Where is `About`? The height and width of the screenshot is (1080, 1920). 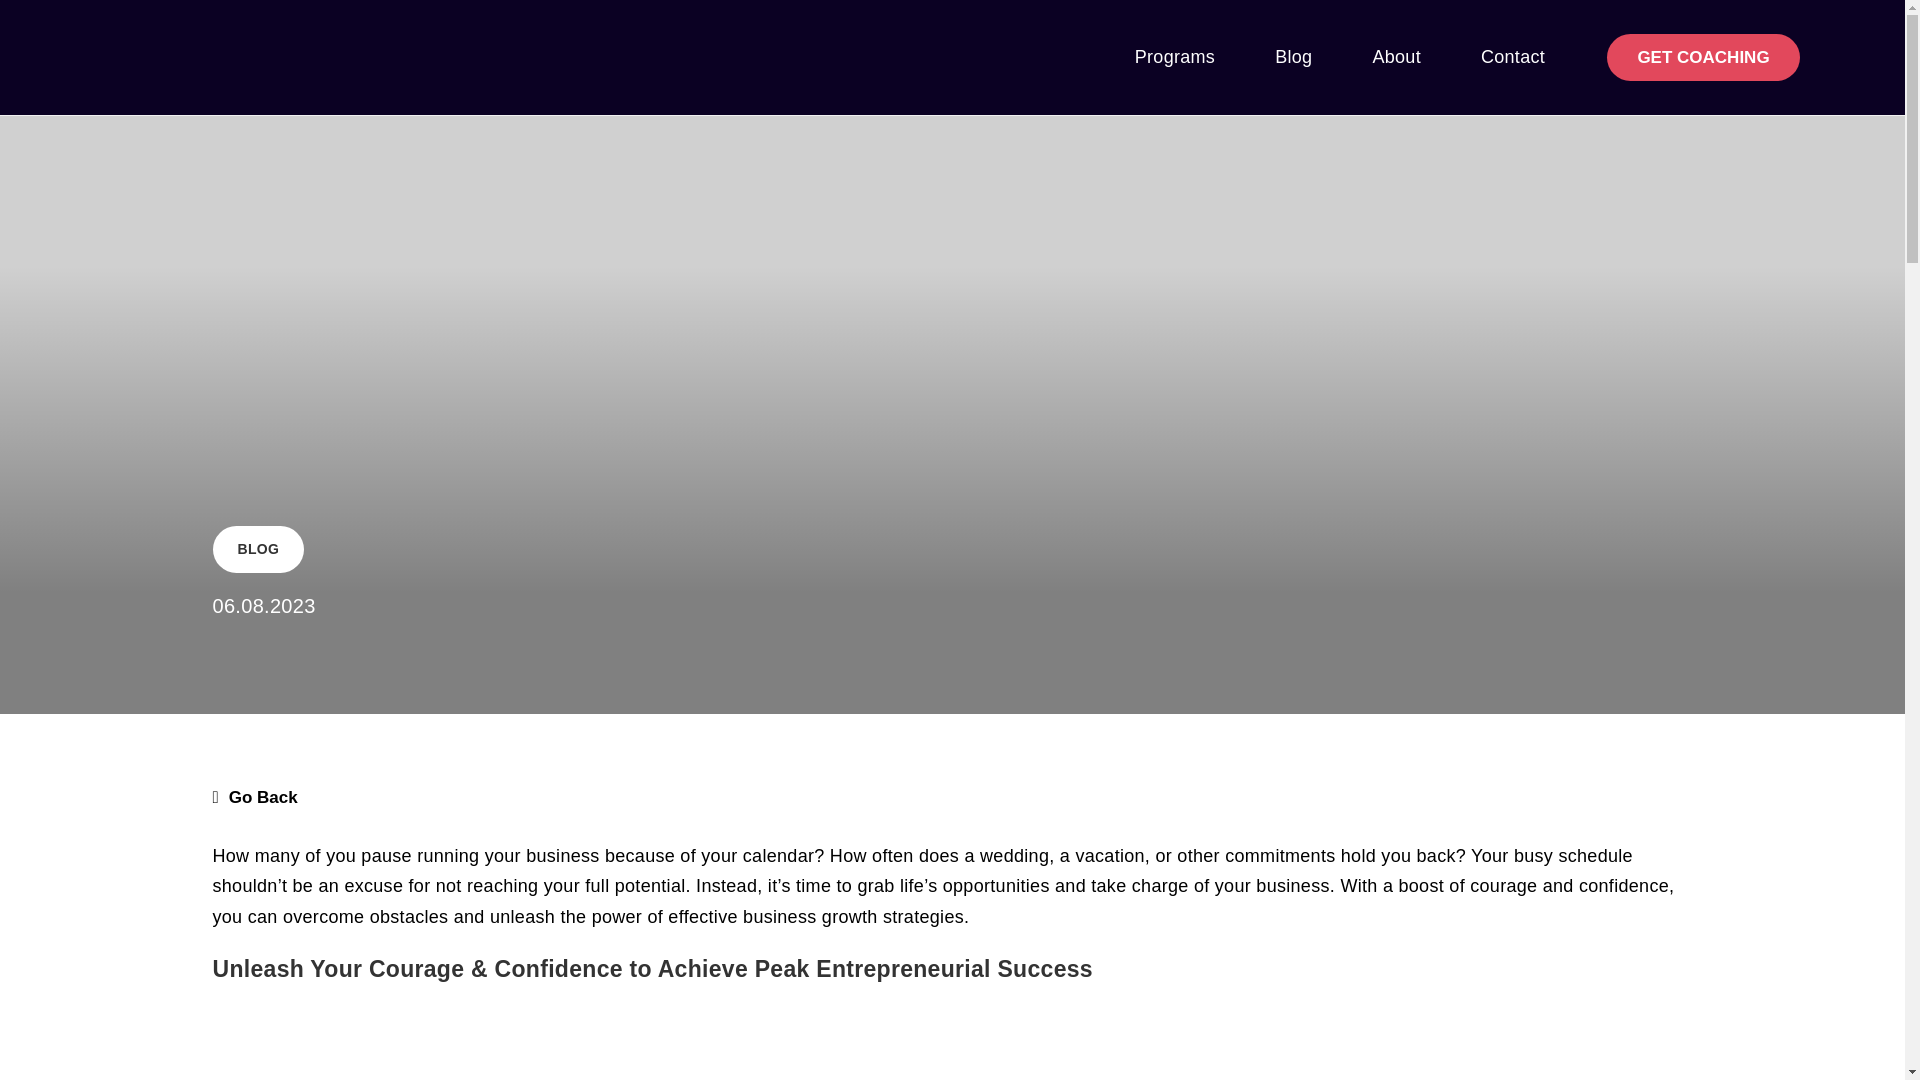
About is located at coordinates (1396, 56).